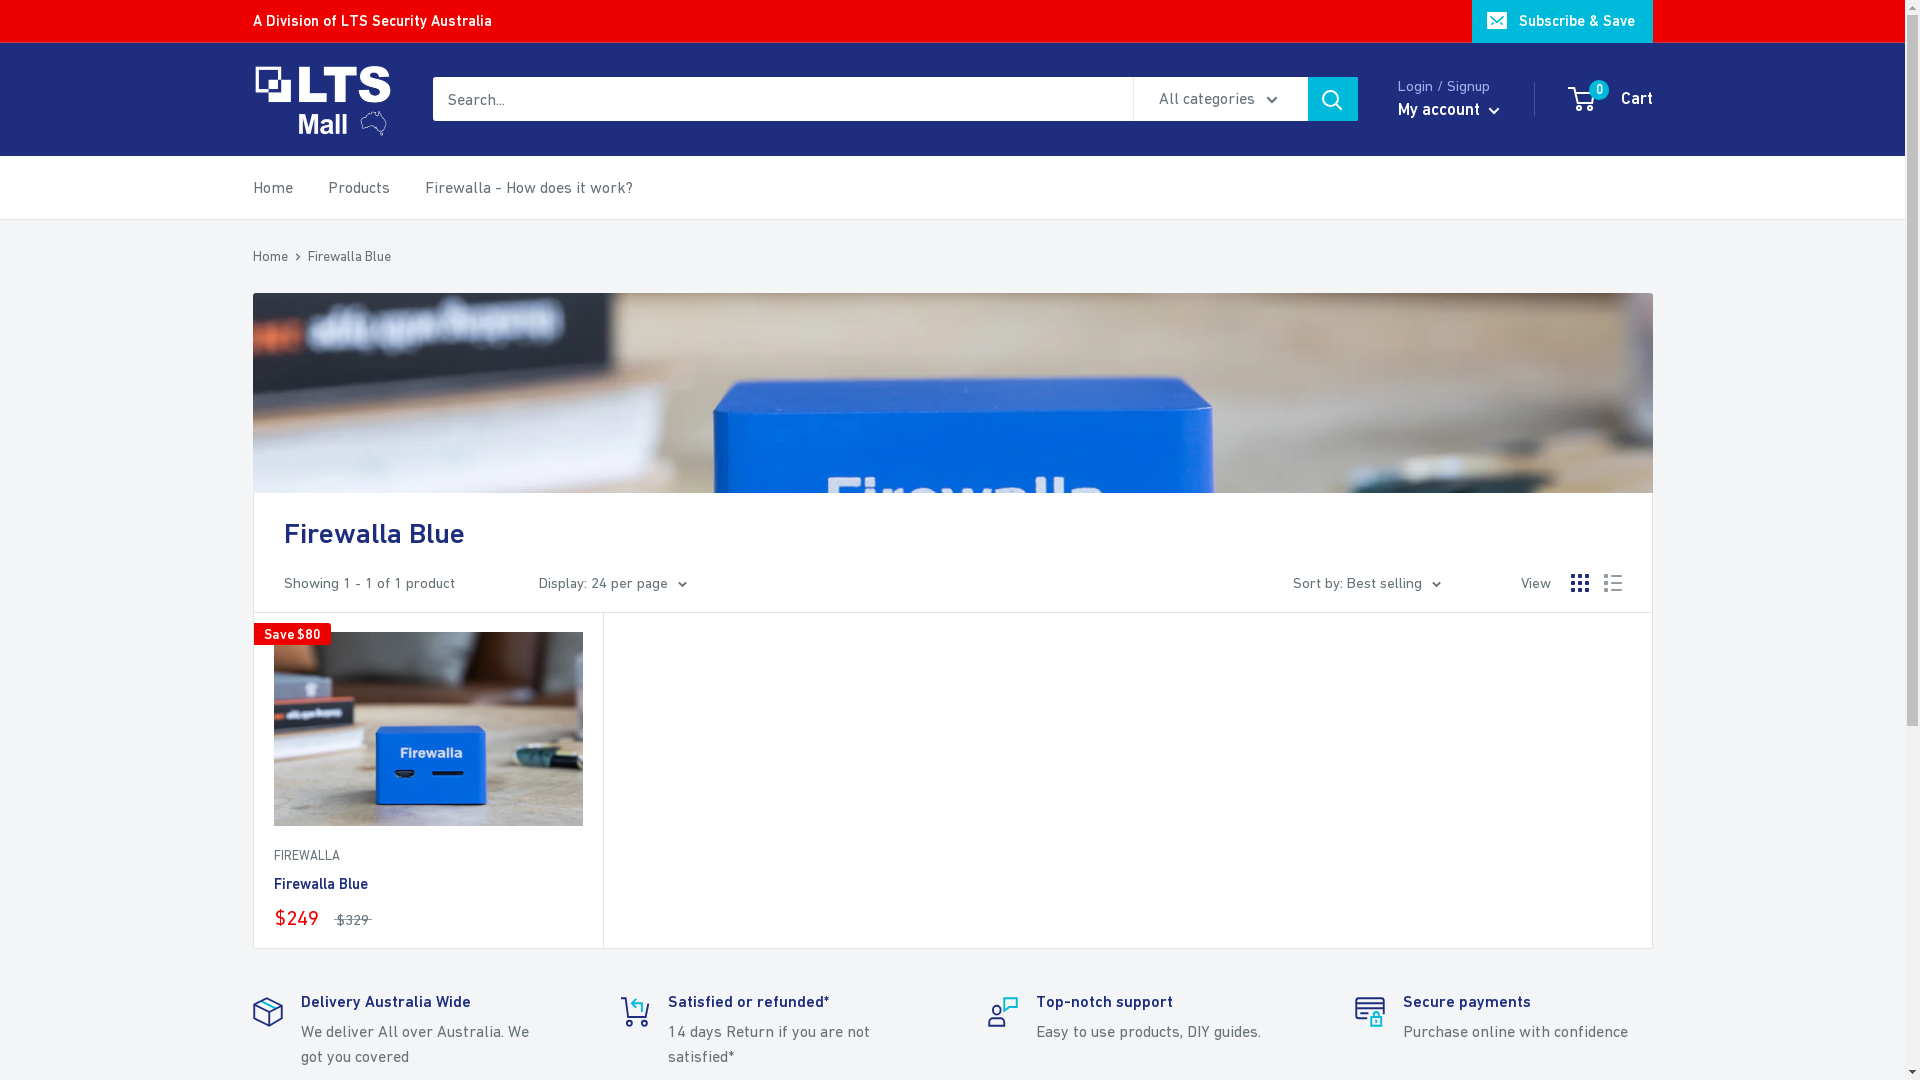 Image resolution: width=1920 pixels, height=1080 pixels. I want to click on Firewalla Blue, so click(429, 884).